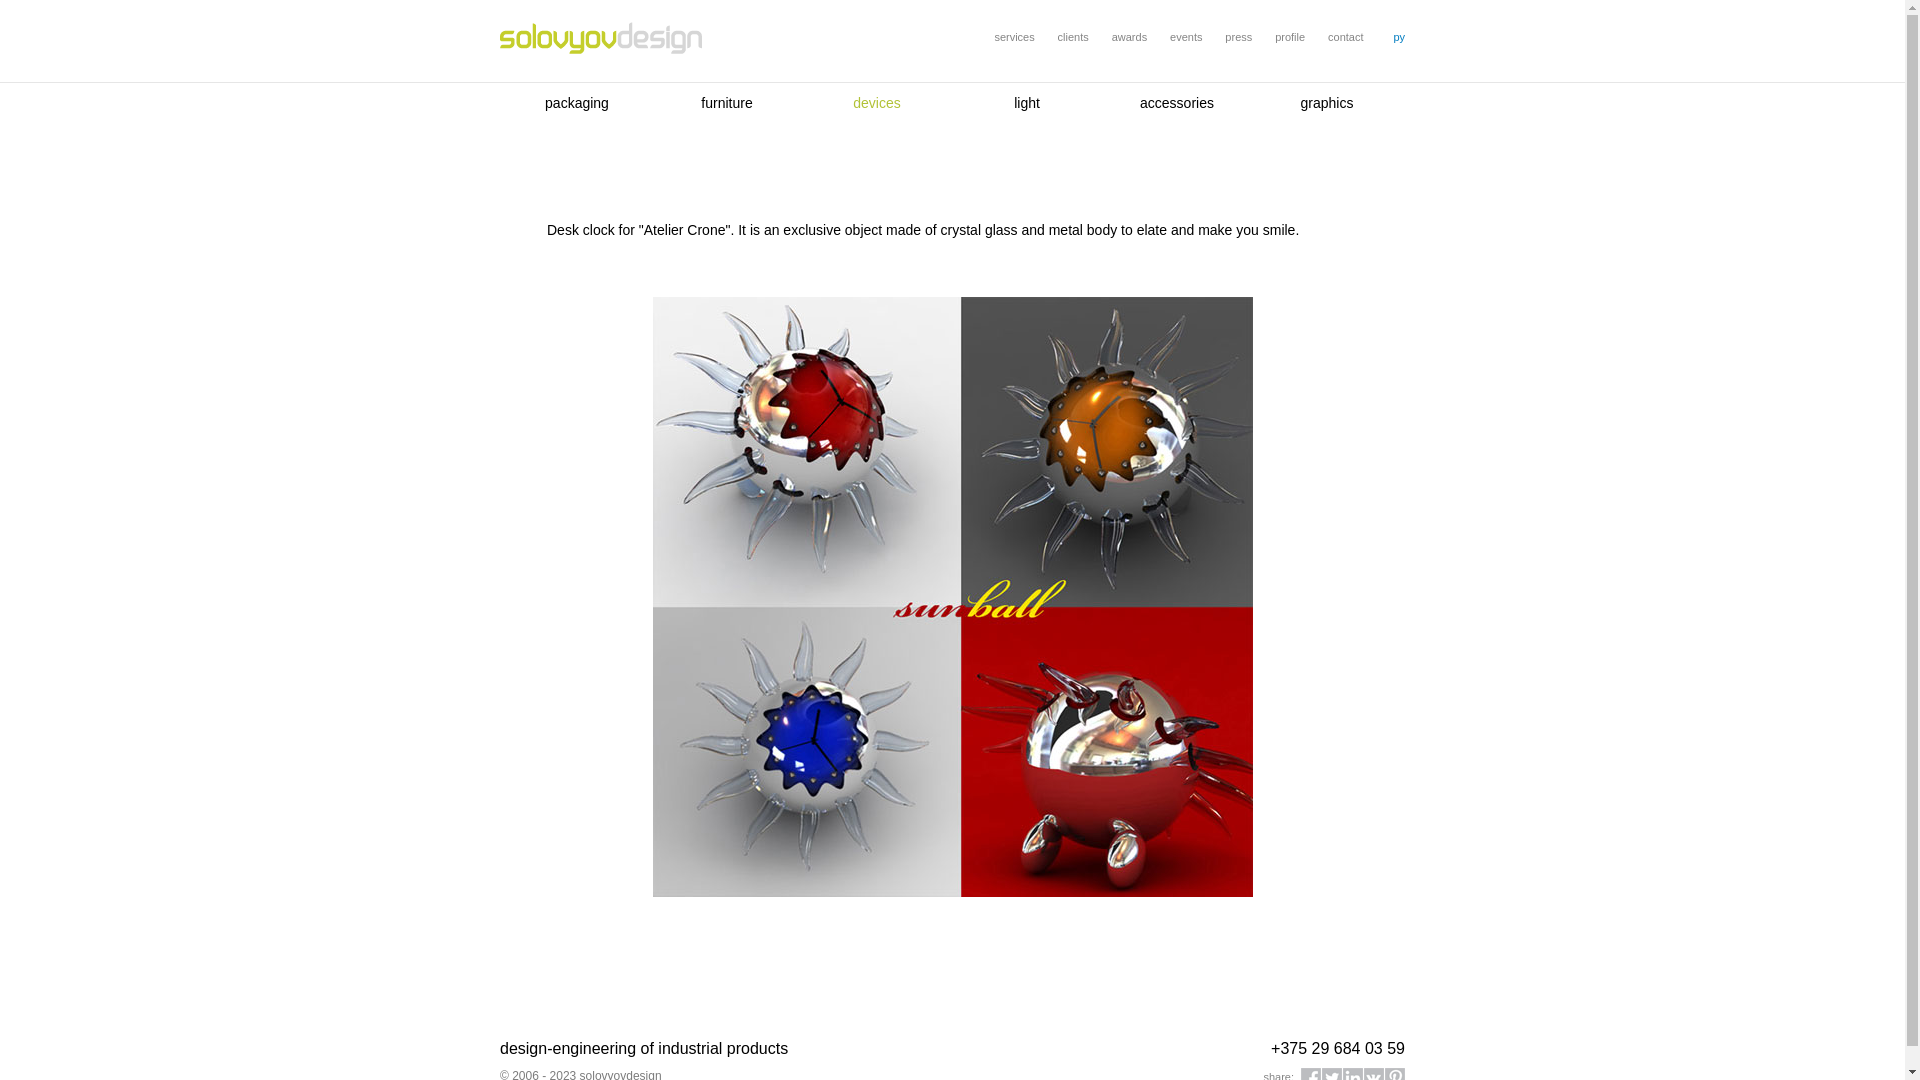  Describe the element at coordinates (600, 40) in the screenshot. I see `SOLOVYOVDESIGN` at that location.